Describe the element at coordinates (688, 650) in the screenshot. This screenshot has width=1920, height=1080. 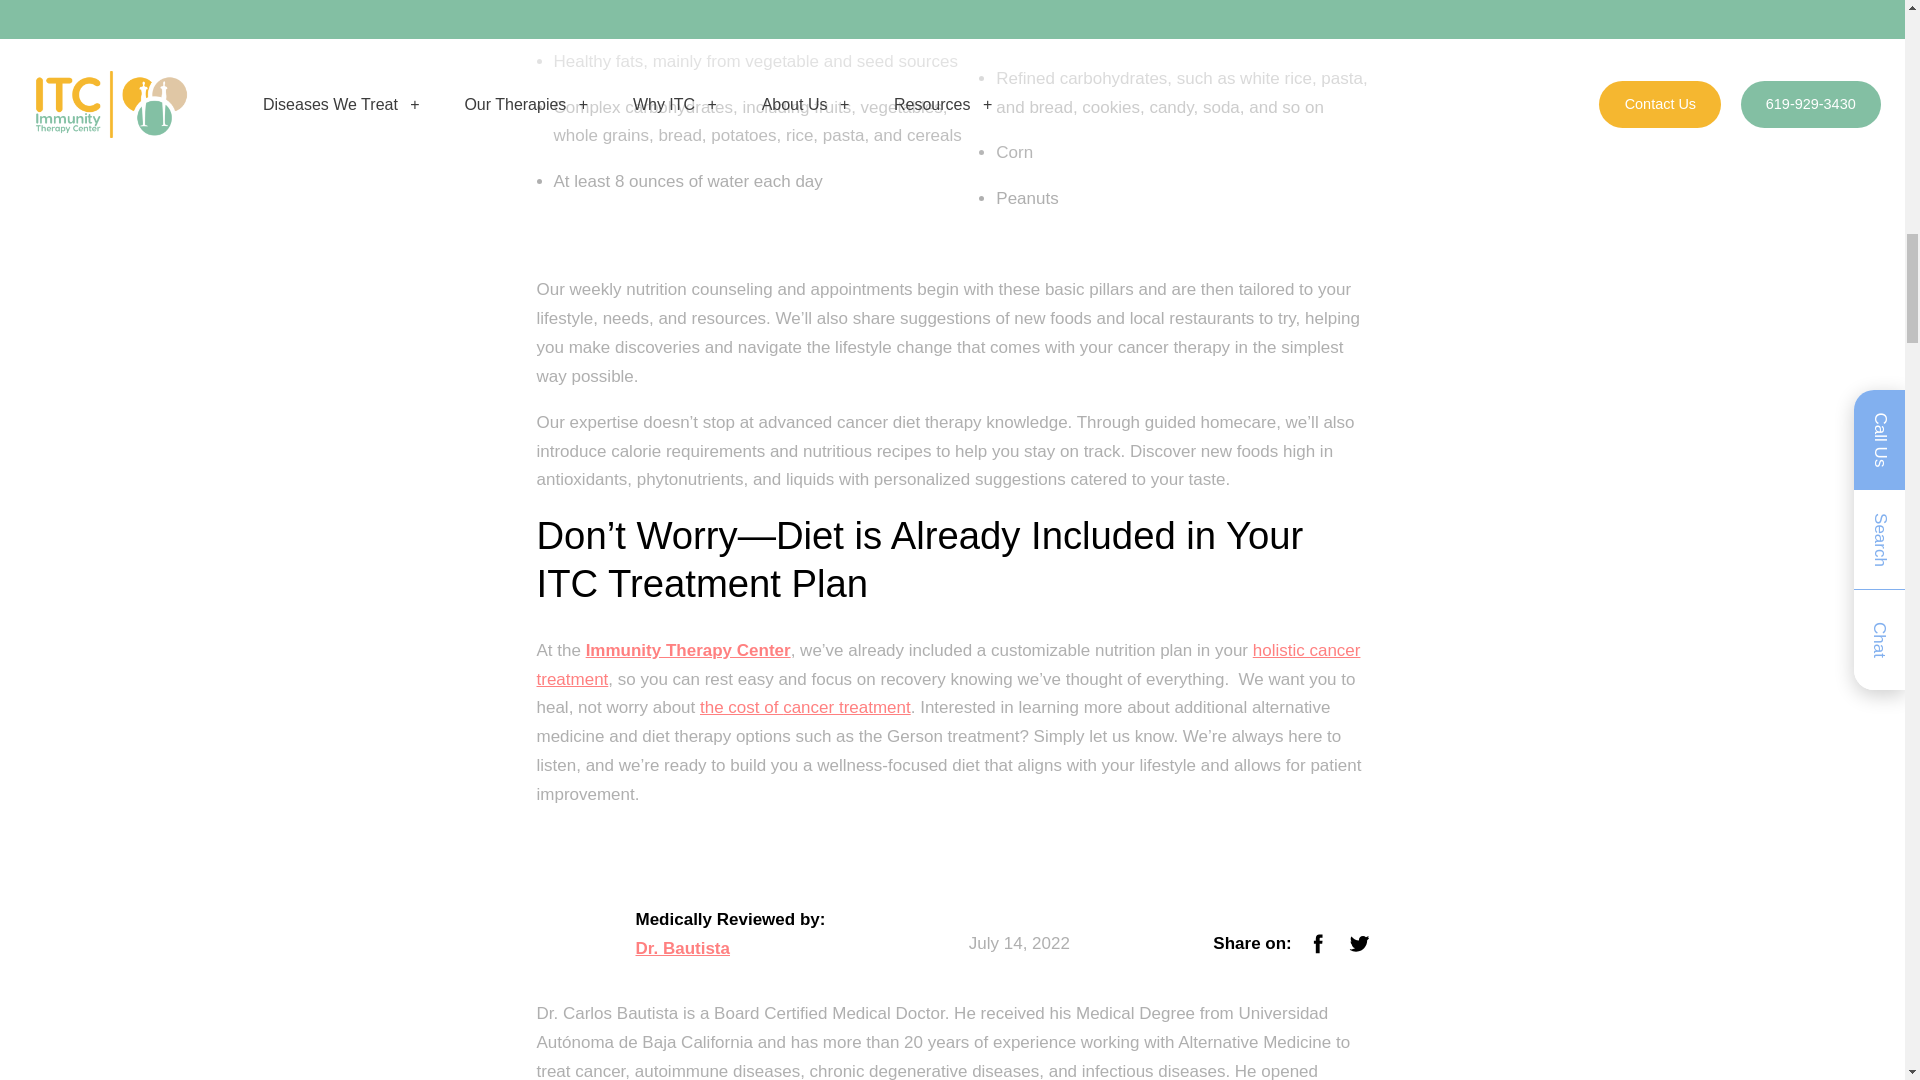
I see `Immunity Therapy Center` at that location.